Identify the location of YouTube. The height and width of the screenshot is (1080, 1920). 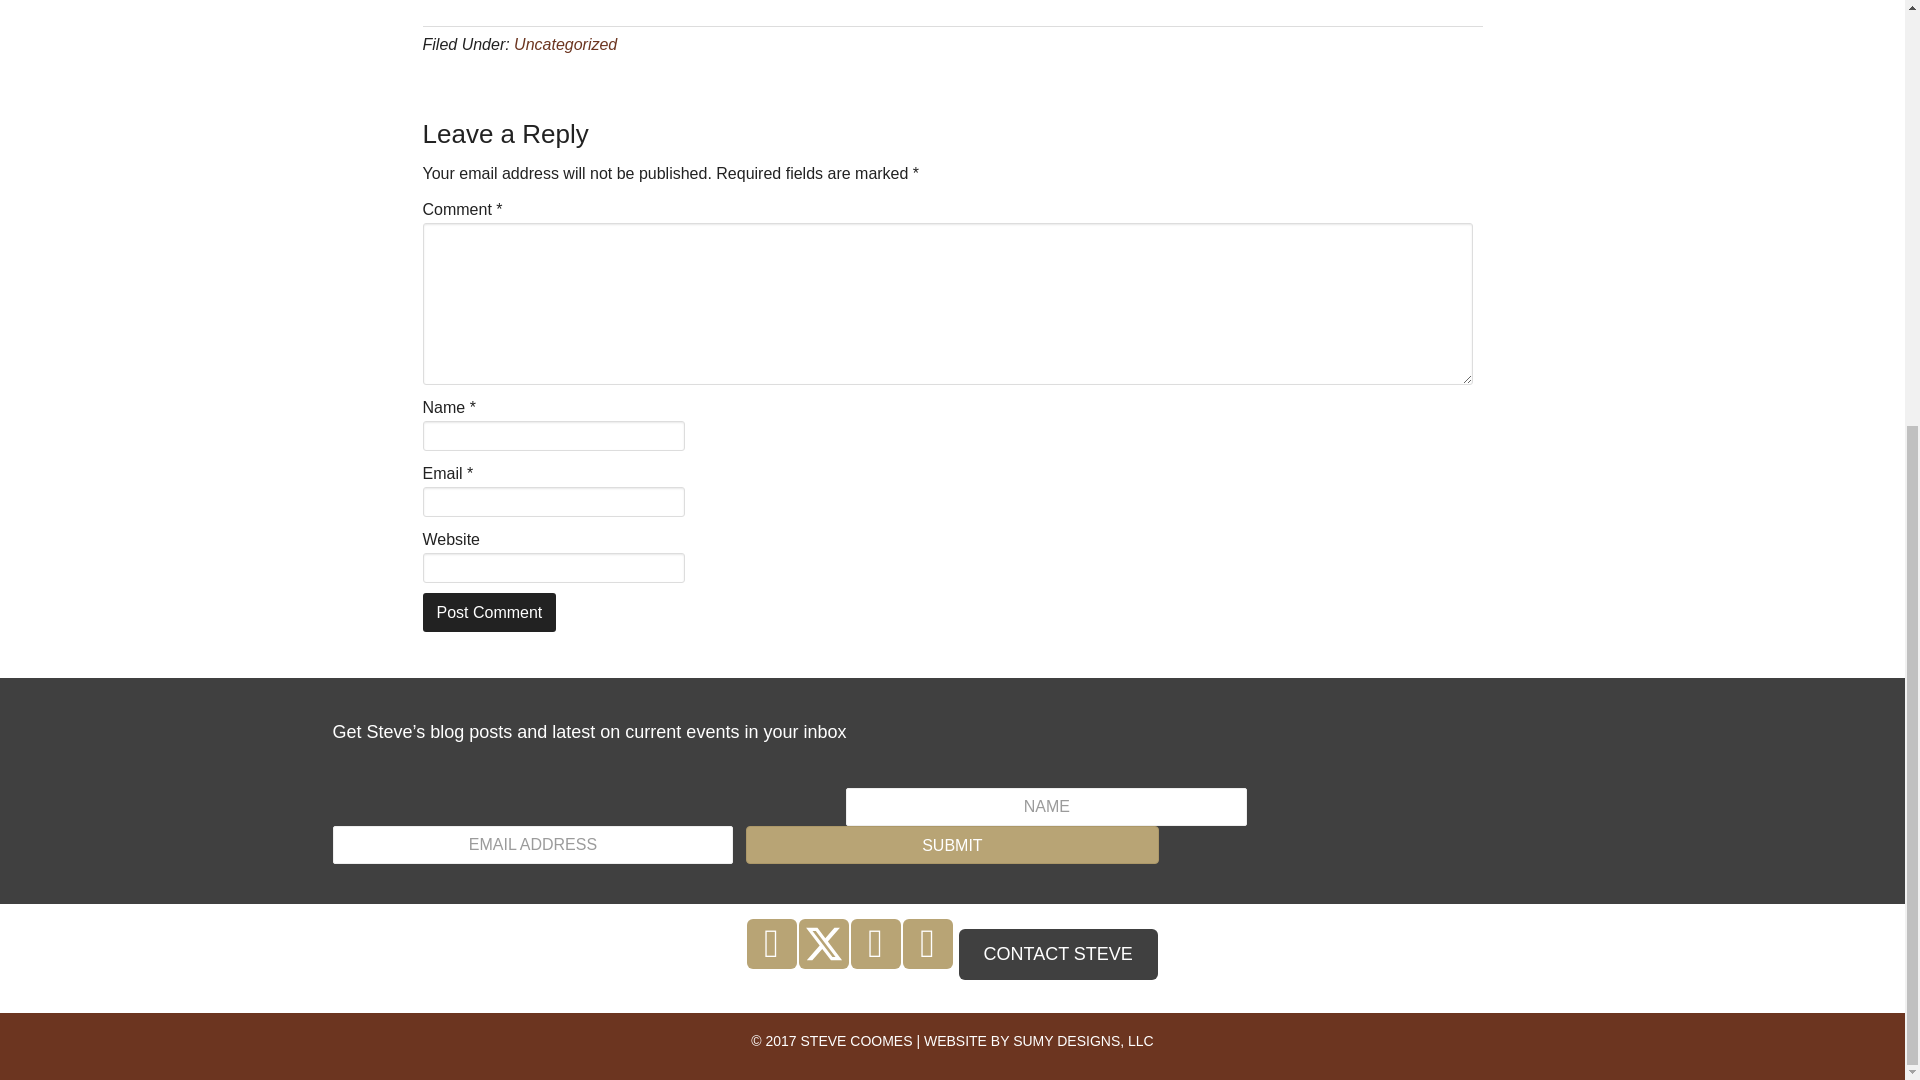
(927, 944).